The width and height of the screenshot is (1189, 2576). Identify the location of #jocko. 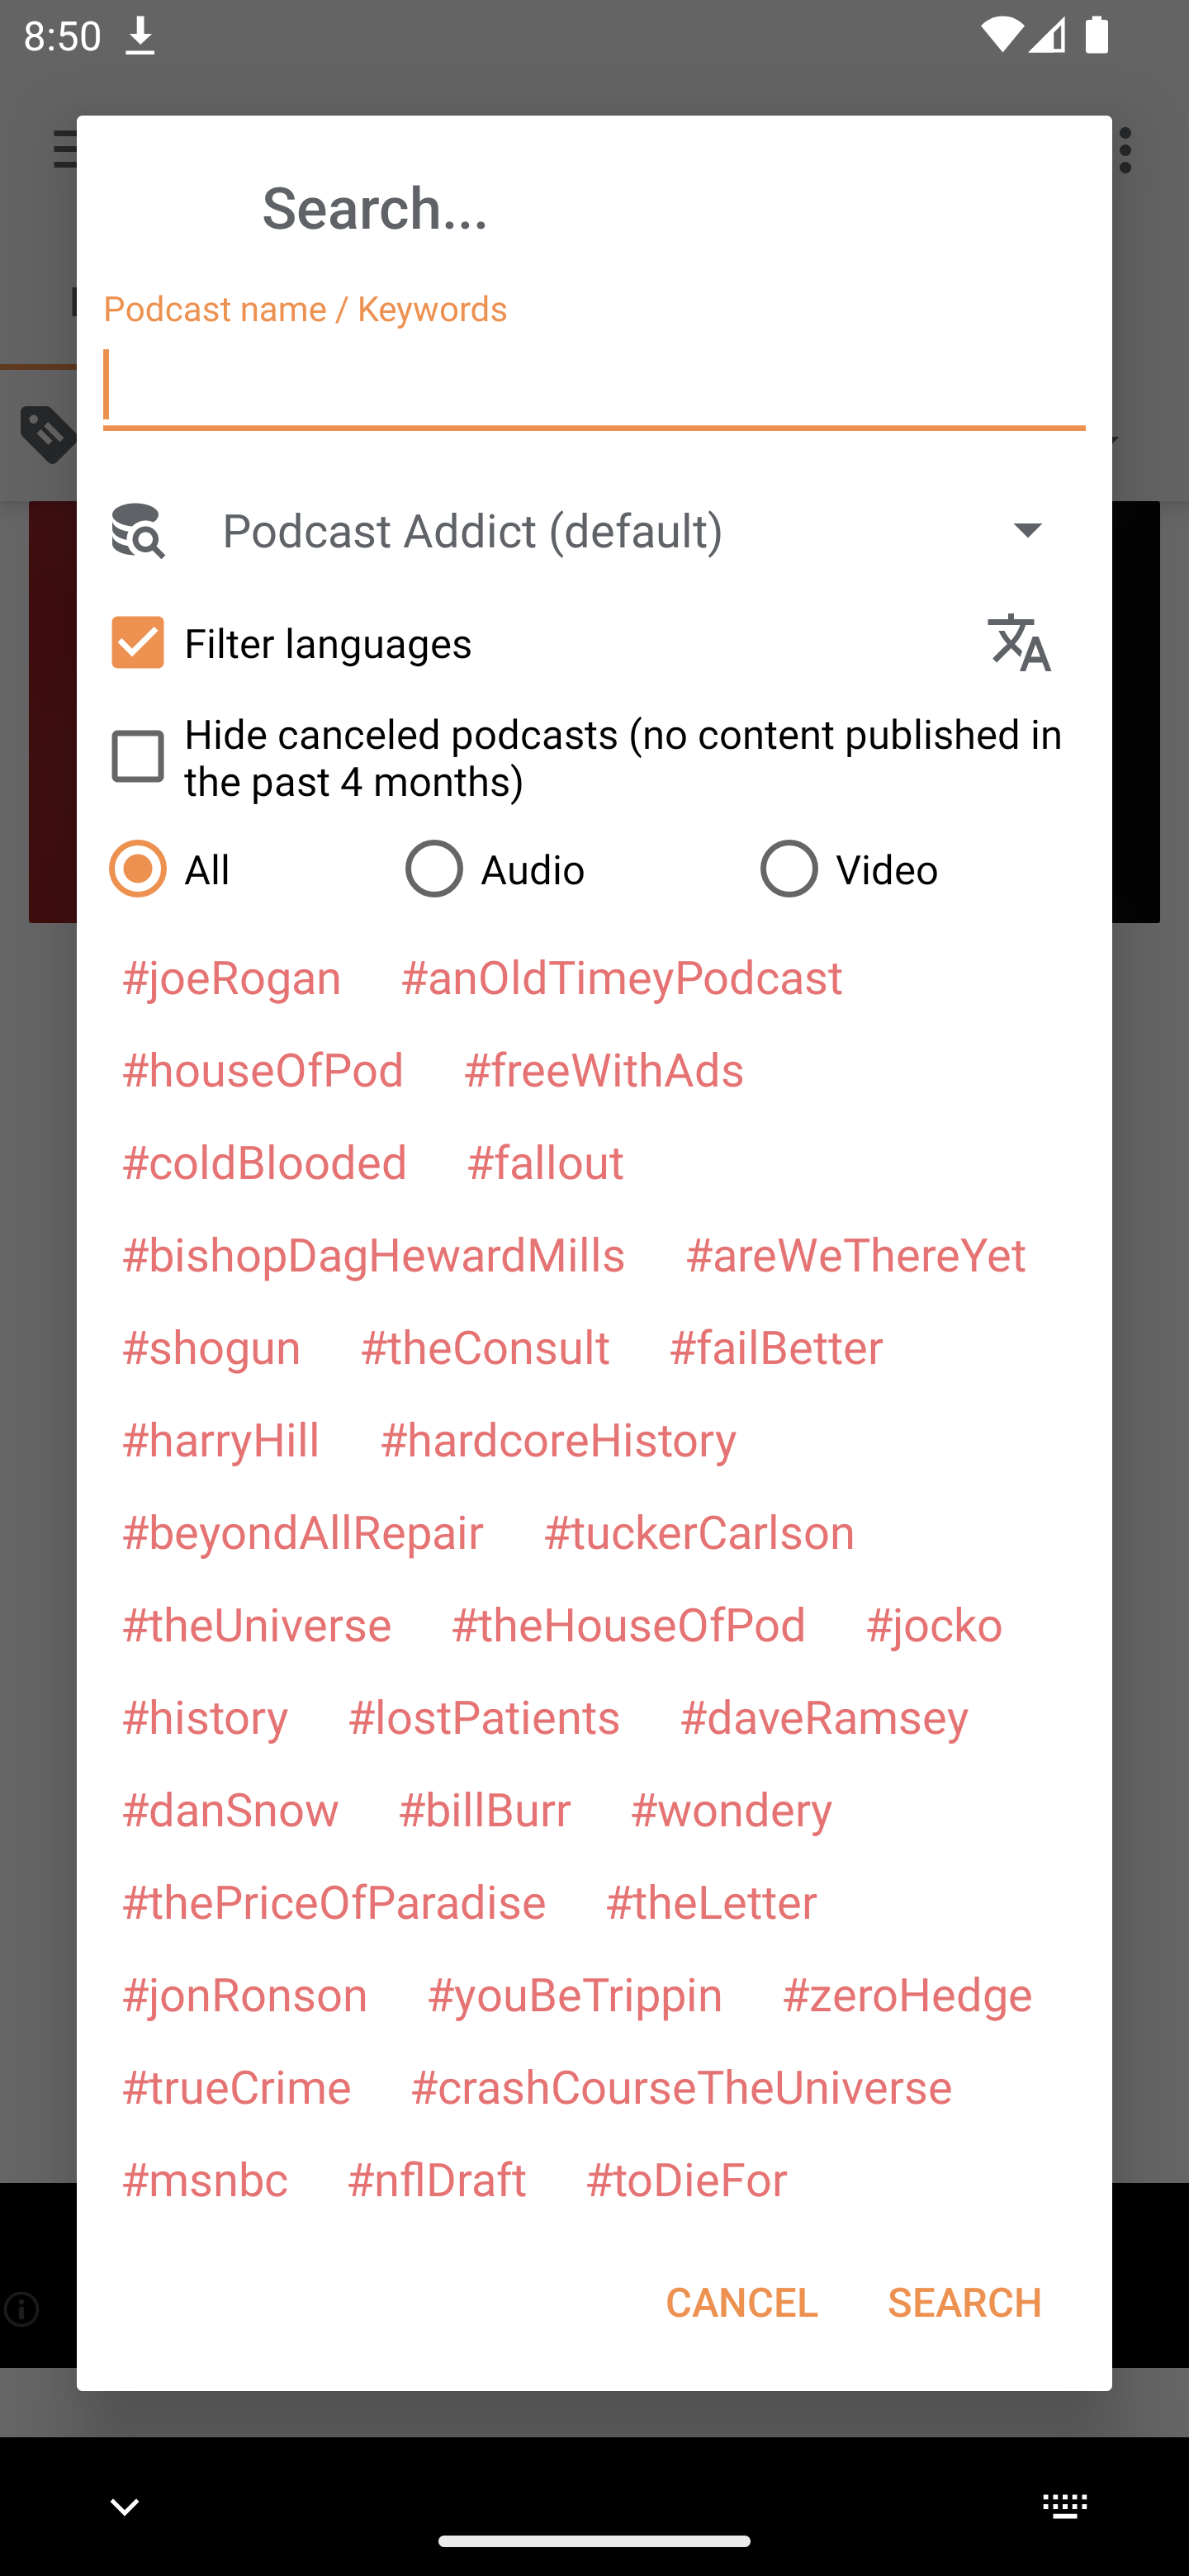
(933, 1623).